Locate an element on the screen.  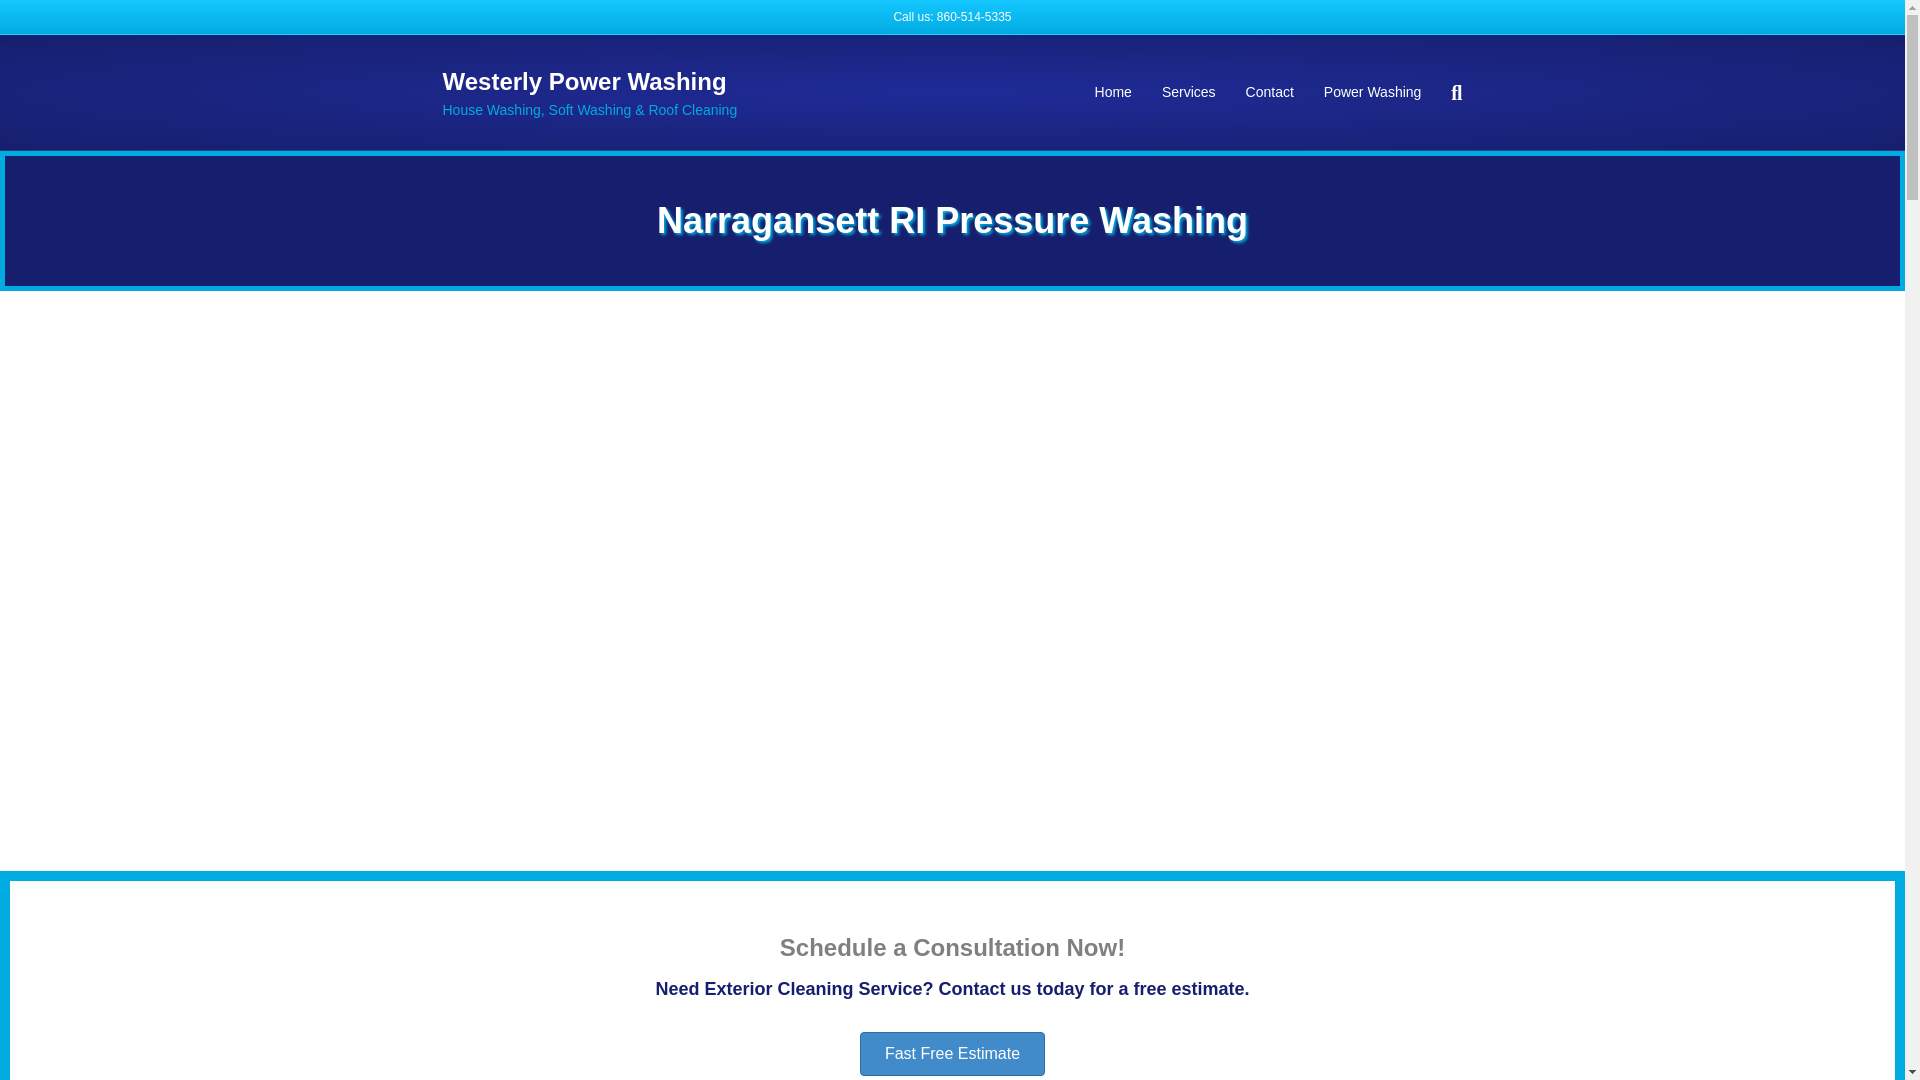
Westerly Power Washing is located at coordinates (604, 82).